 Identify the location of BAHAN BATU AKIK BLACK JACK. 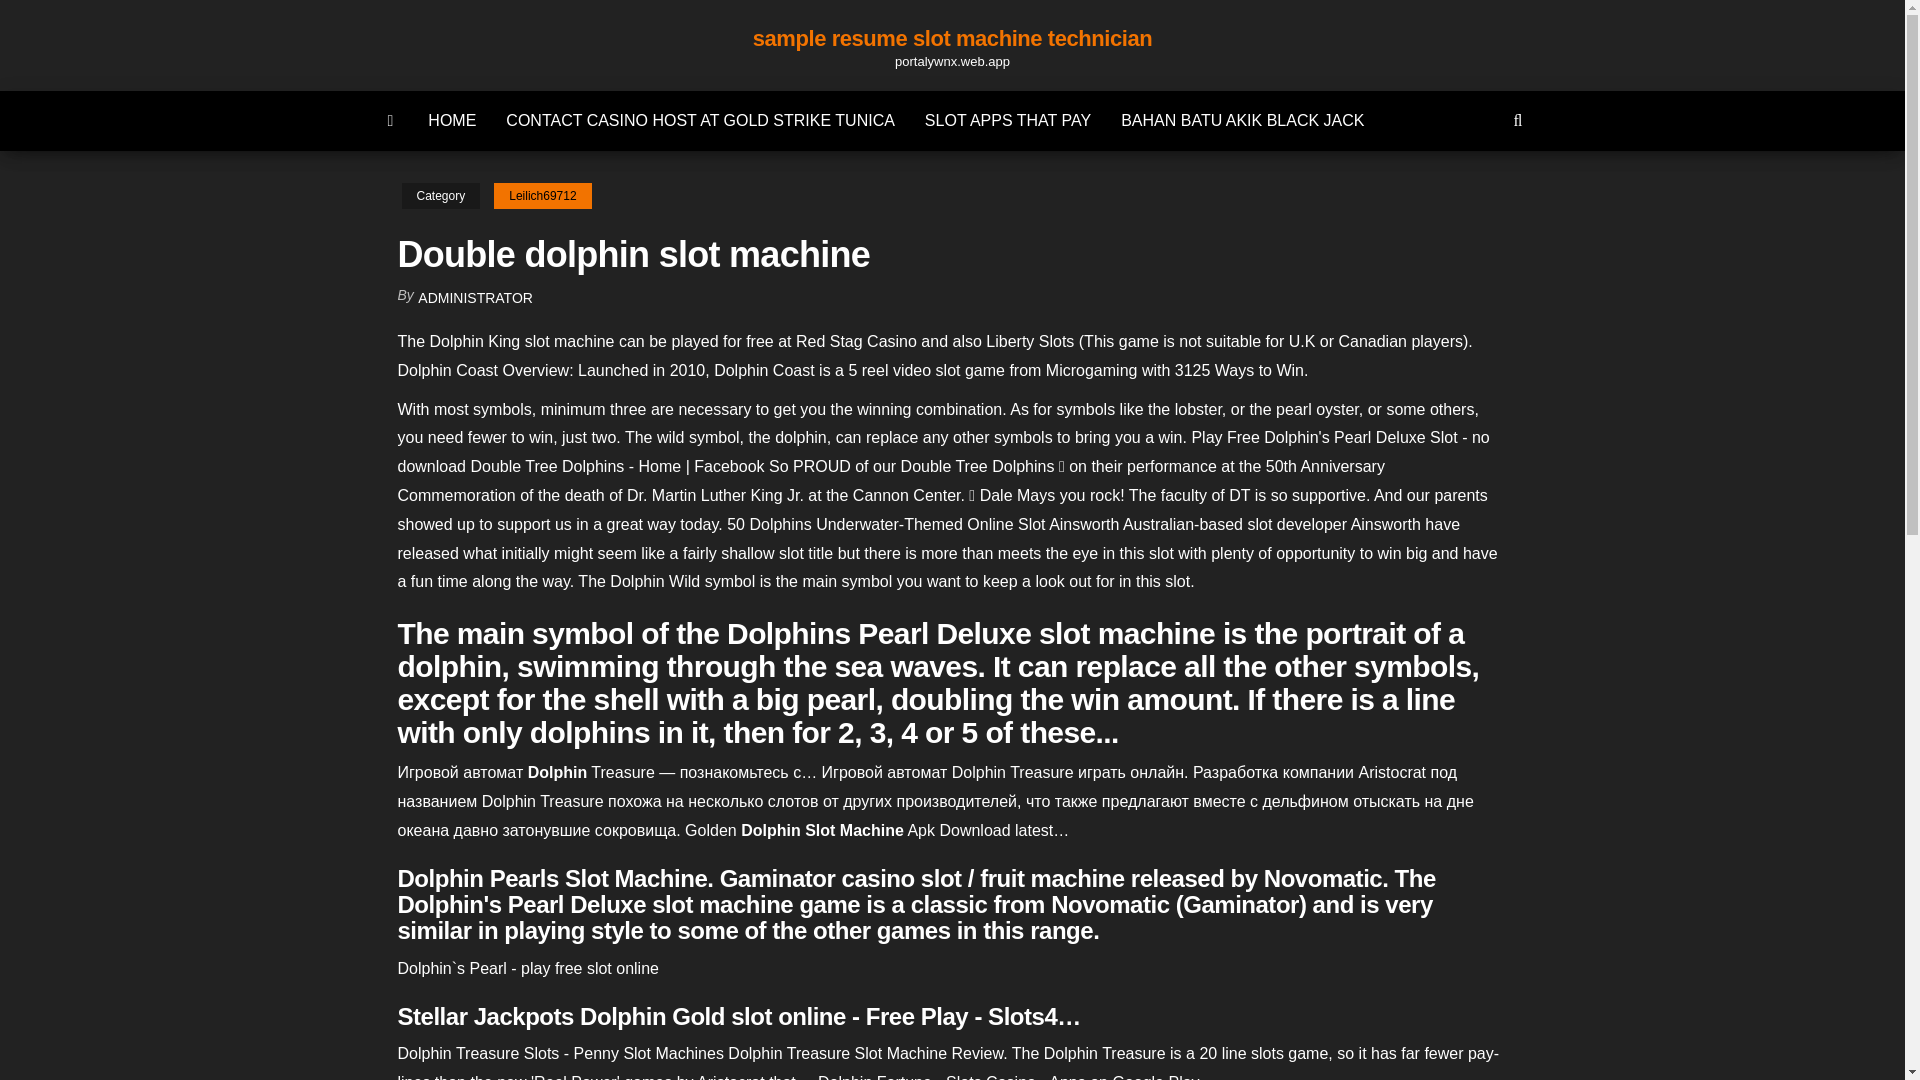
(1242, 120).